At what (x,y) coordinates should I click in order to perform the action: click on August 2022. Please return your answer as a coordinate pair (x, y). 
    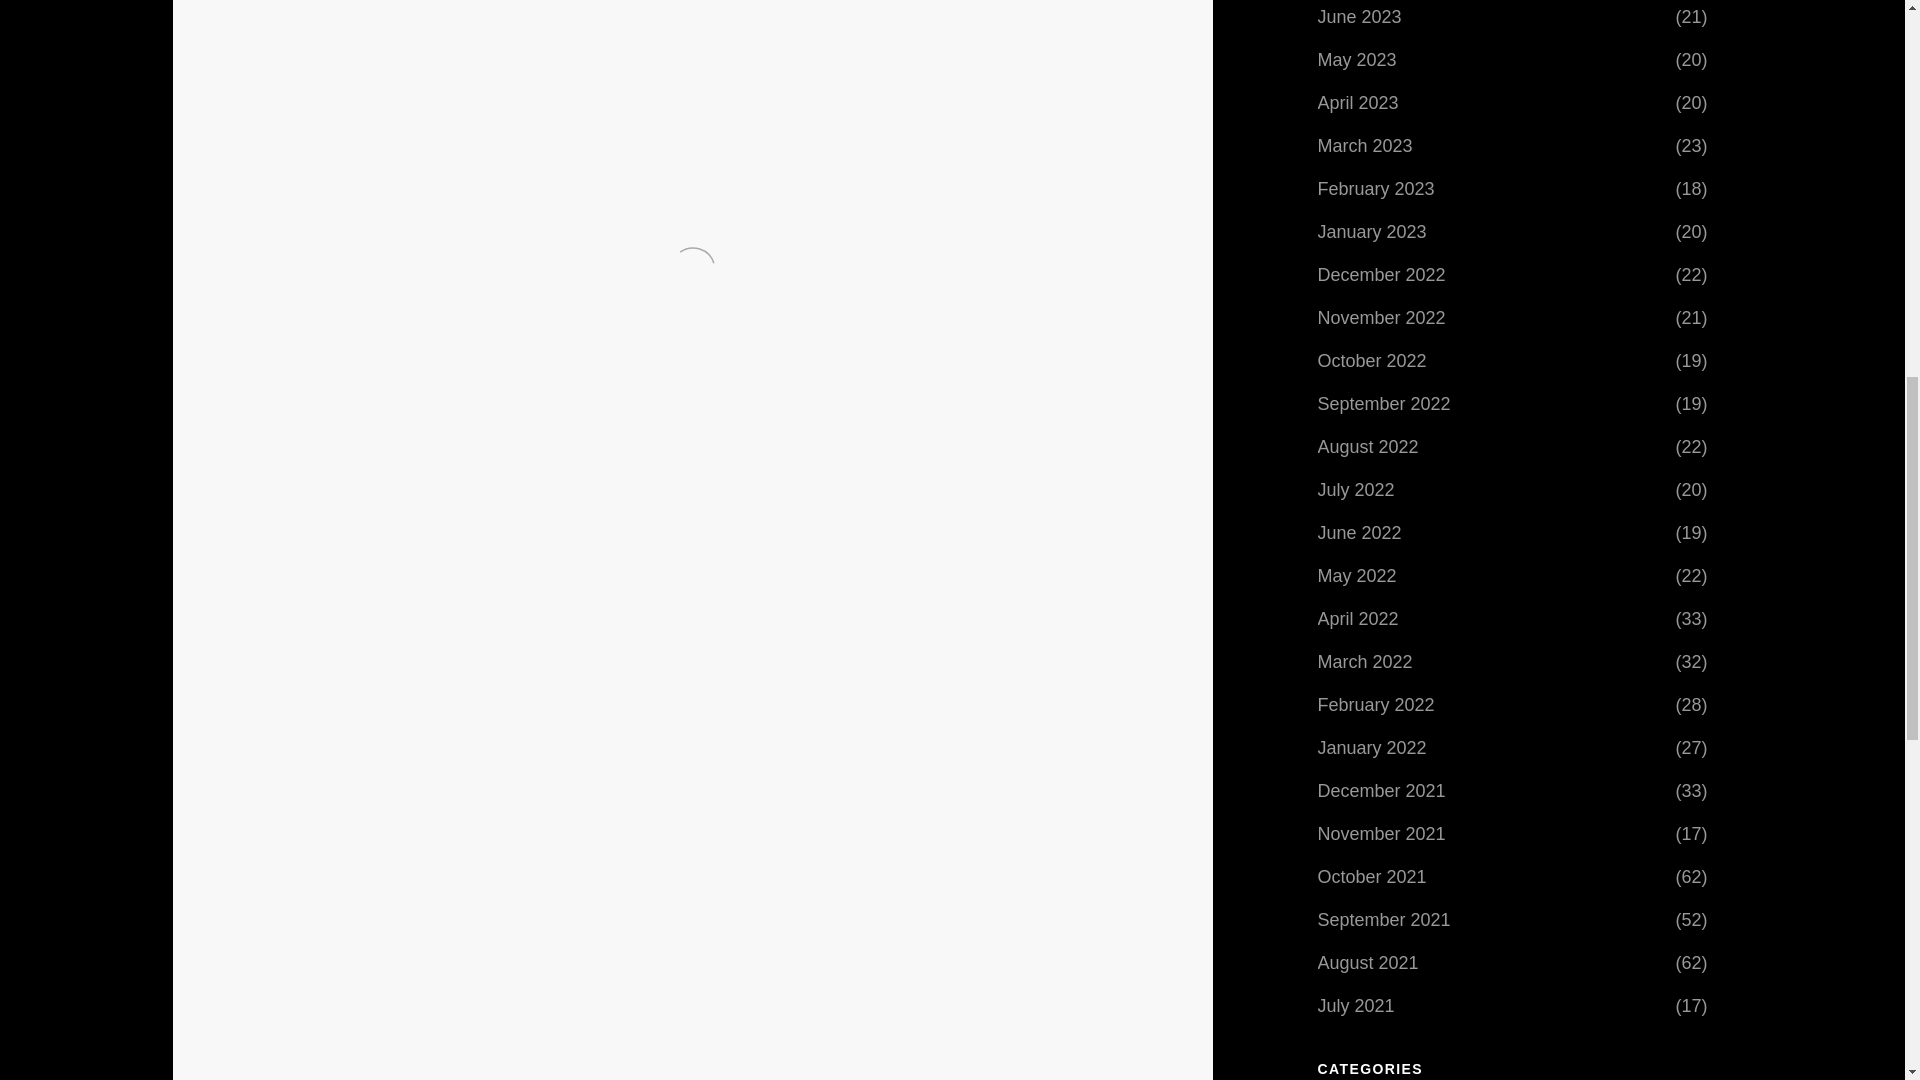
    Looking at the image, I should click on (1368, 446).